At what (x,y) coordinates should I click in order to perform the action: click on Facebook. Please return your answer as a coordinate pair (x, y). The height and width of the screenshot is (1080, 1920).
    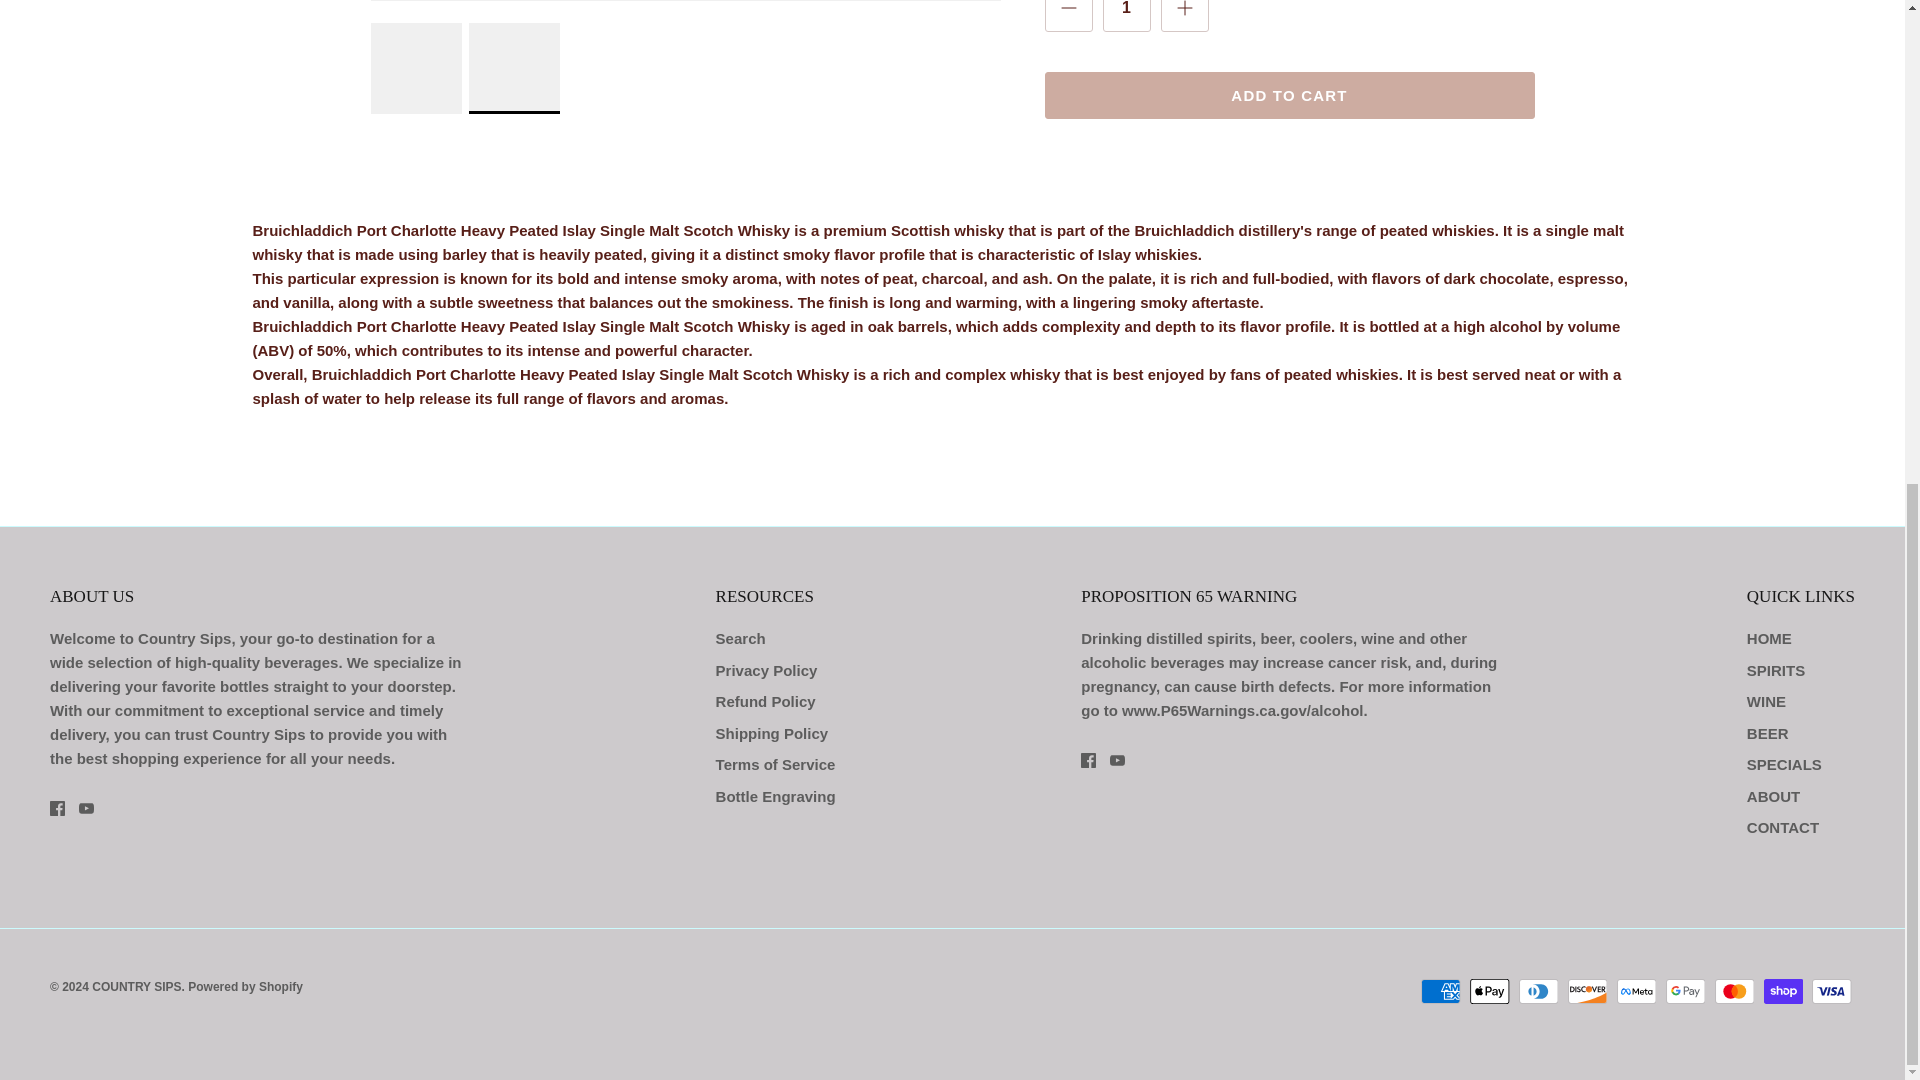
    Looking at the image, I should click on (57, 808).